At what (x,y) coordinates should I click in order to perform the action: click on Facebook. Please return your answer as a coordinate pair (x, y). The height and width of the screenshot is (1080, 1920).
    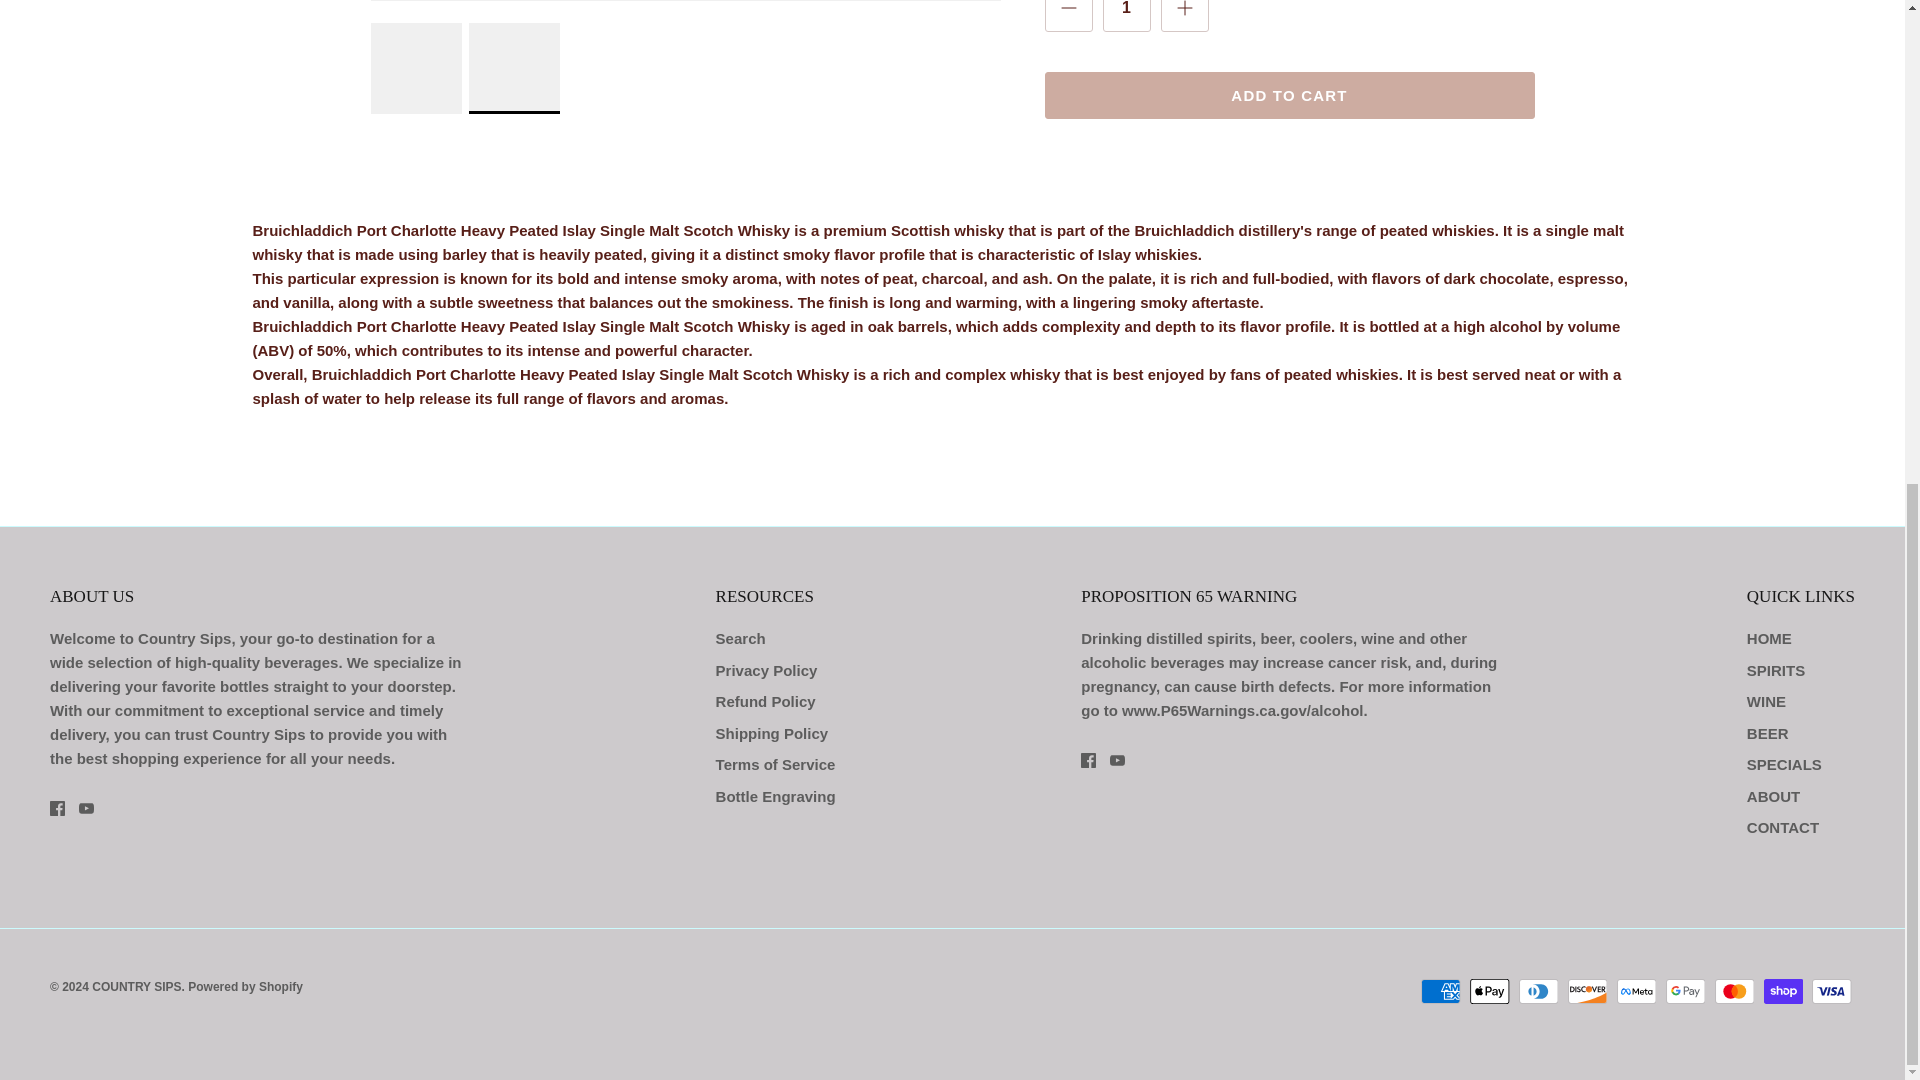
    Looking at the image, I should click on (57, 808).